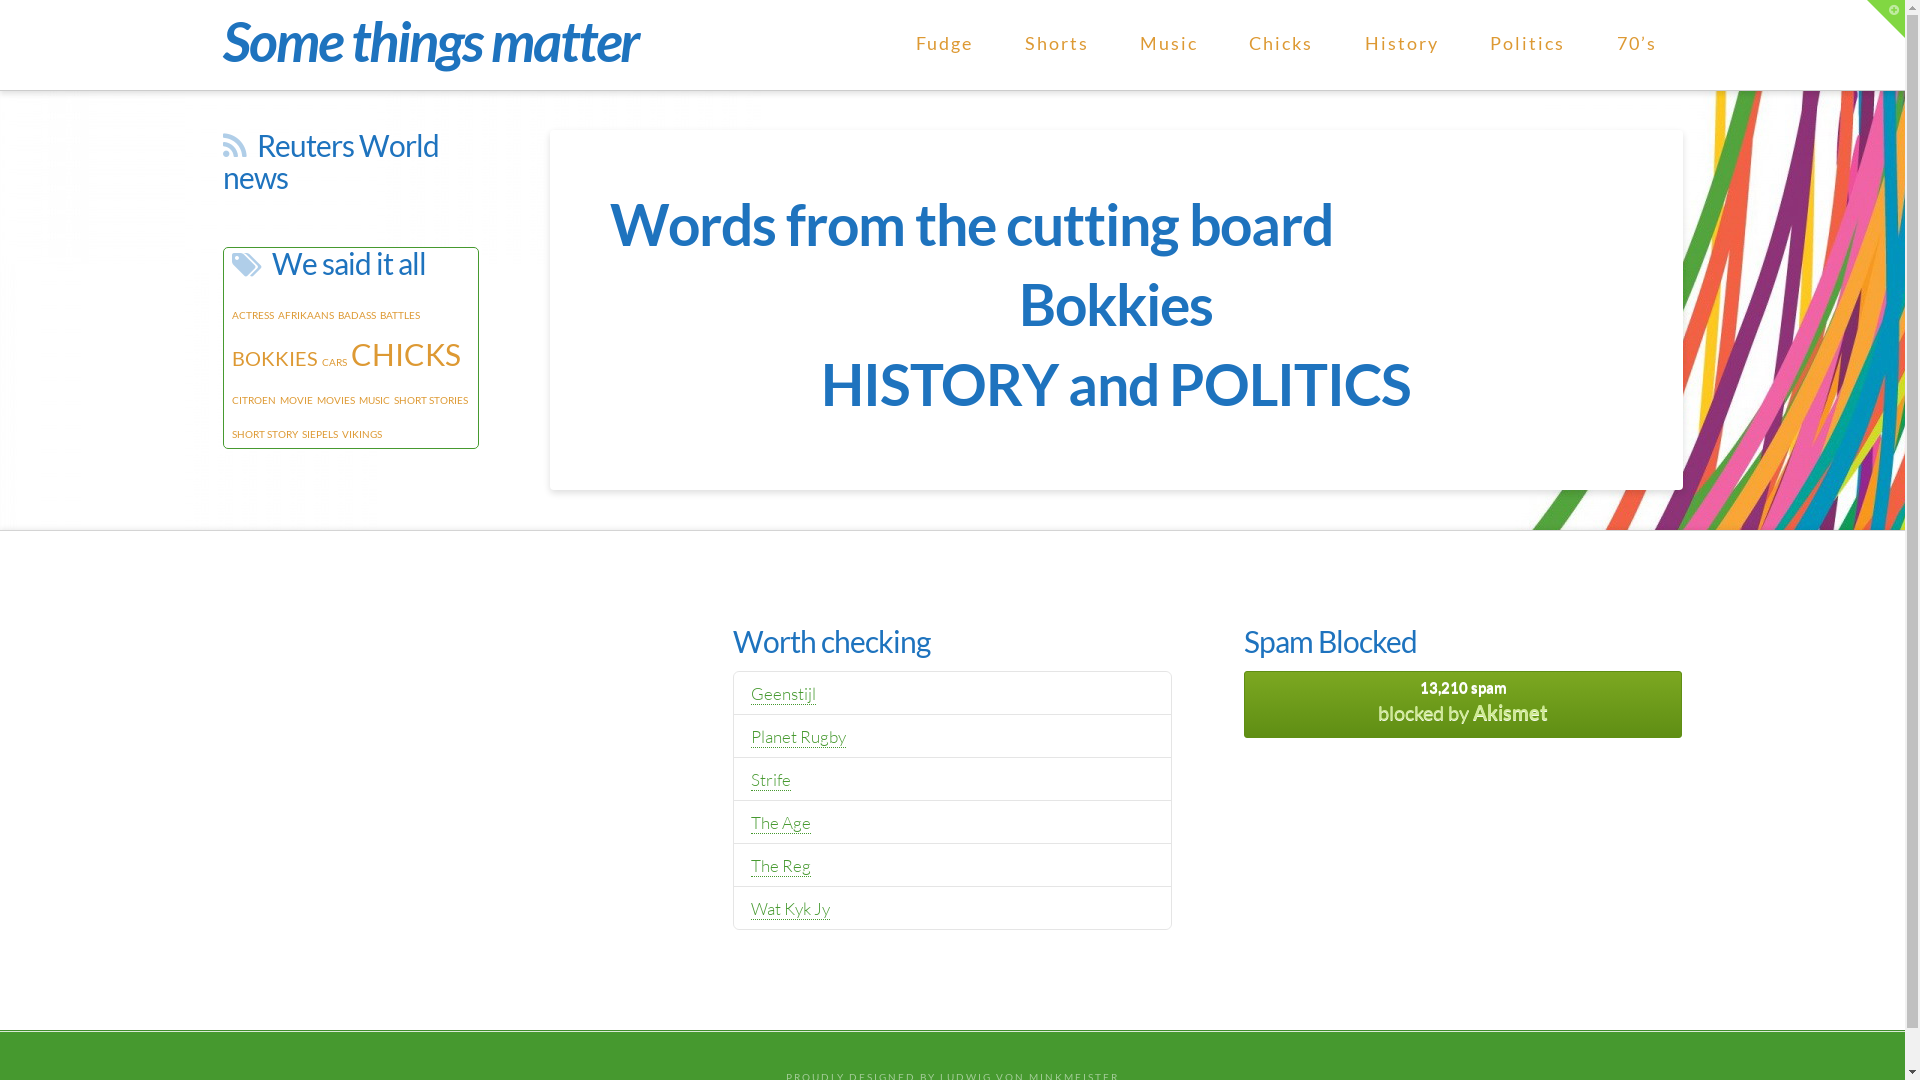 The image size is (1920, 1080). Describe the element at coordinates (430, 41) in the screenshot. I see `Some things matter` at that location.